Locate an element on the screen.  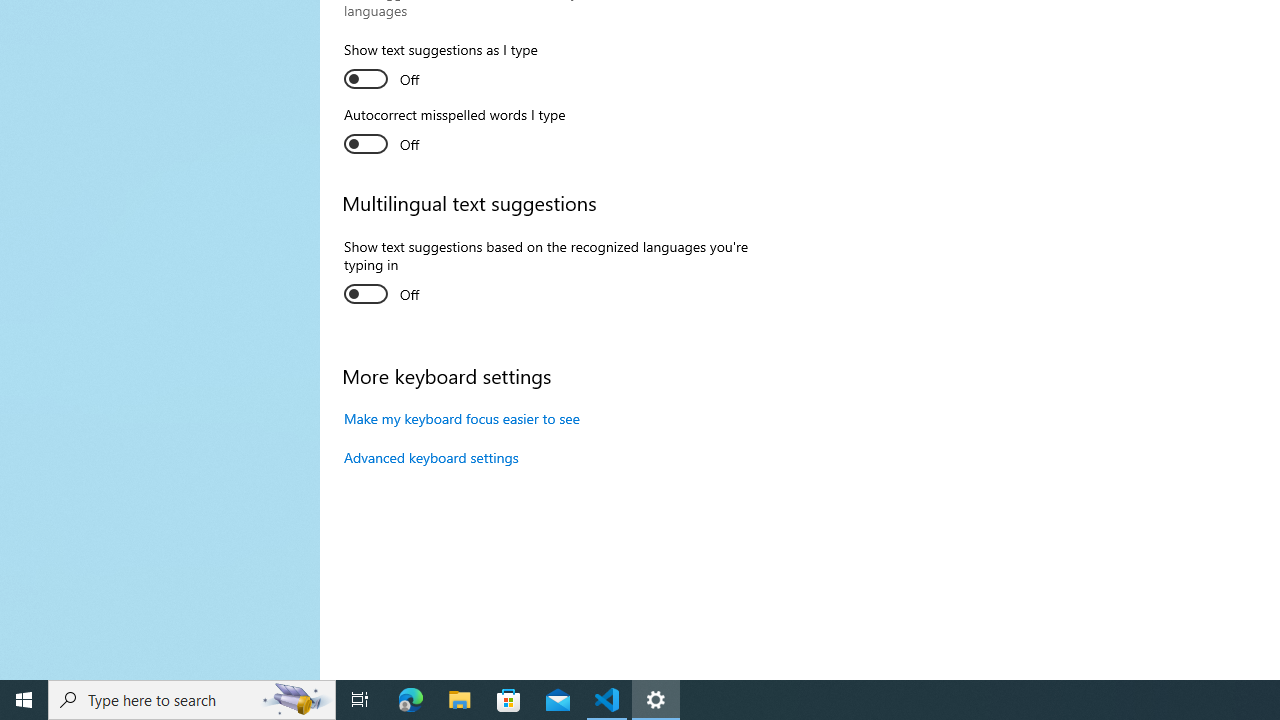
Advanced keyboard settings is located at coordinates (431, 457).